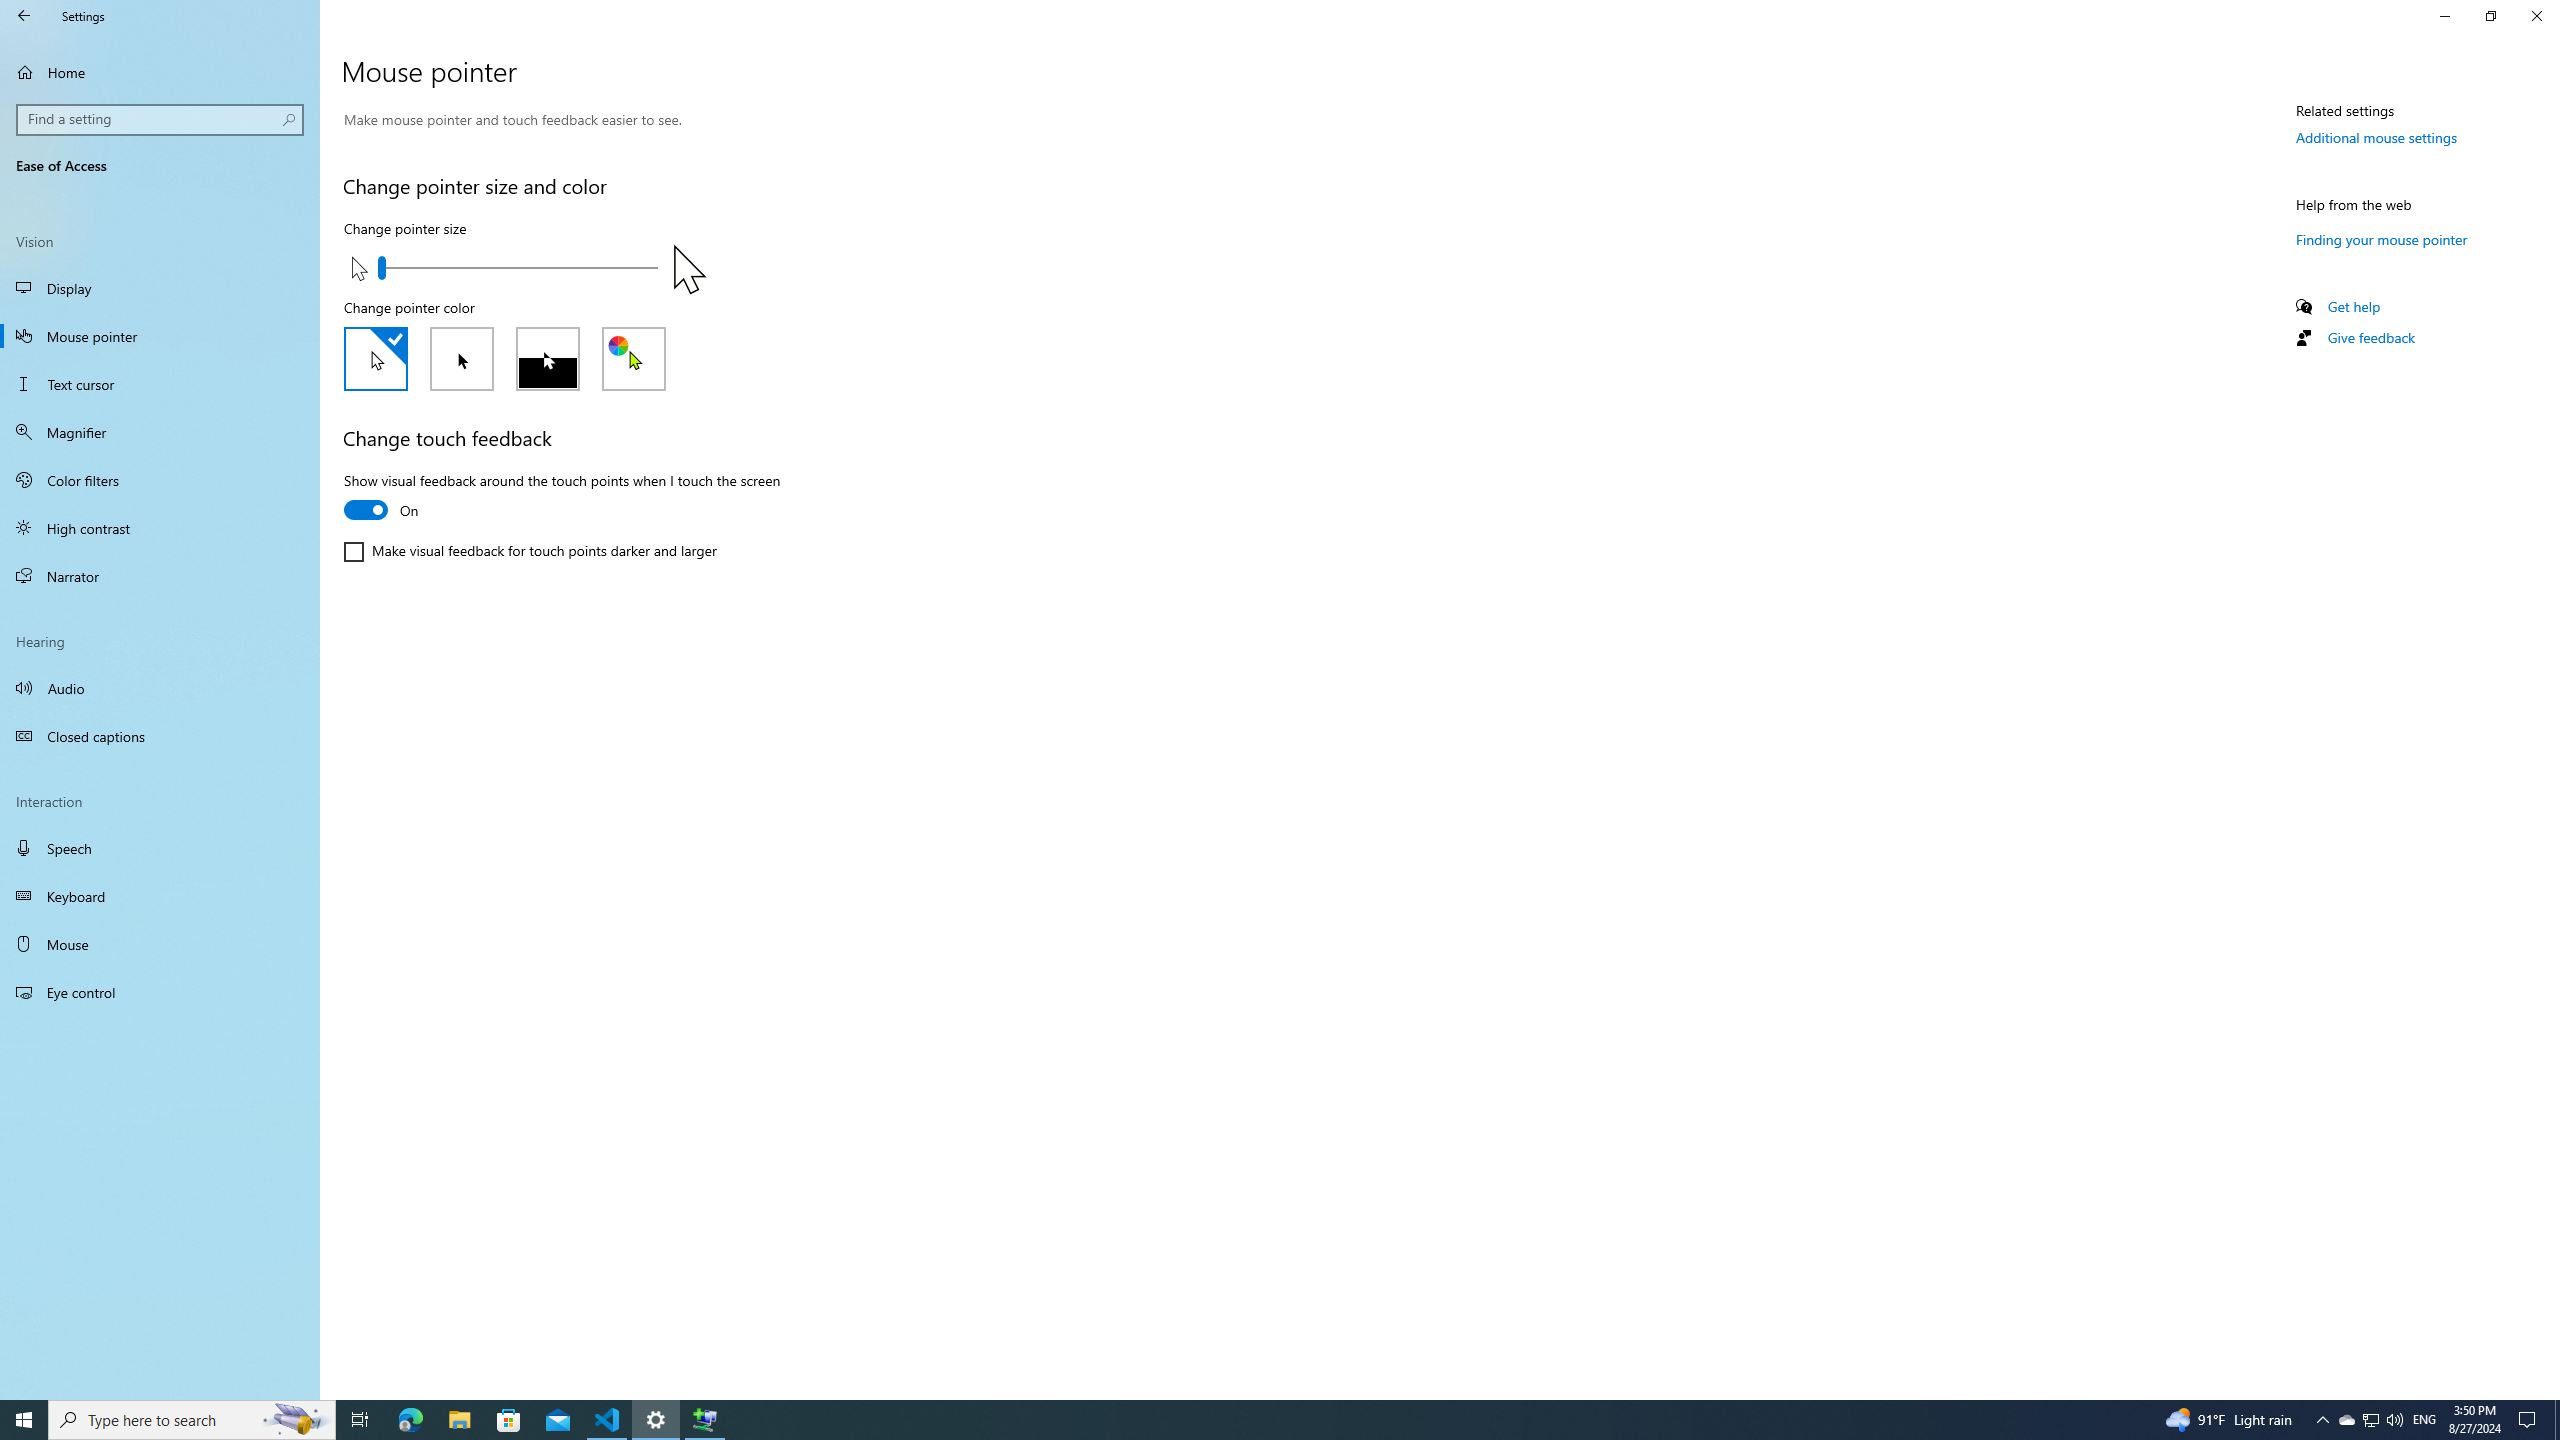  What do you see at coordinates (160, 848) in the screenshot?
I see `Speech` at bounding box center [160, 848].